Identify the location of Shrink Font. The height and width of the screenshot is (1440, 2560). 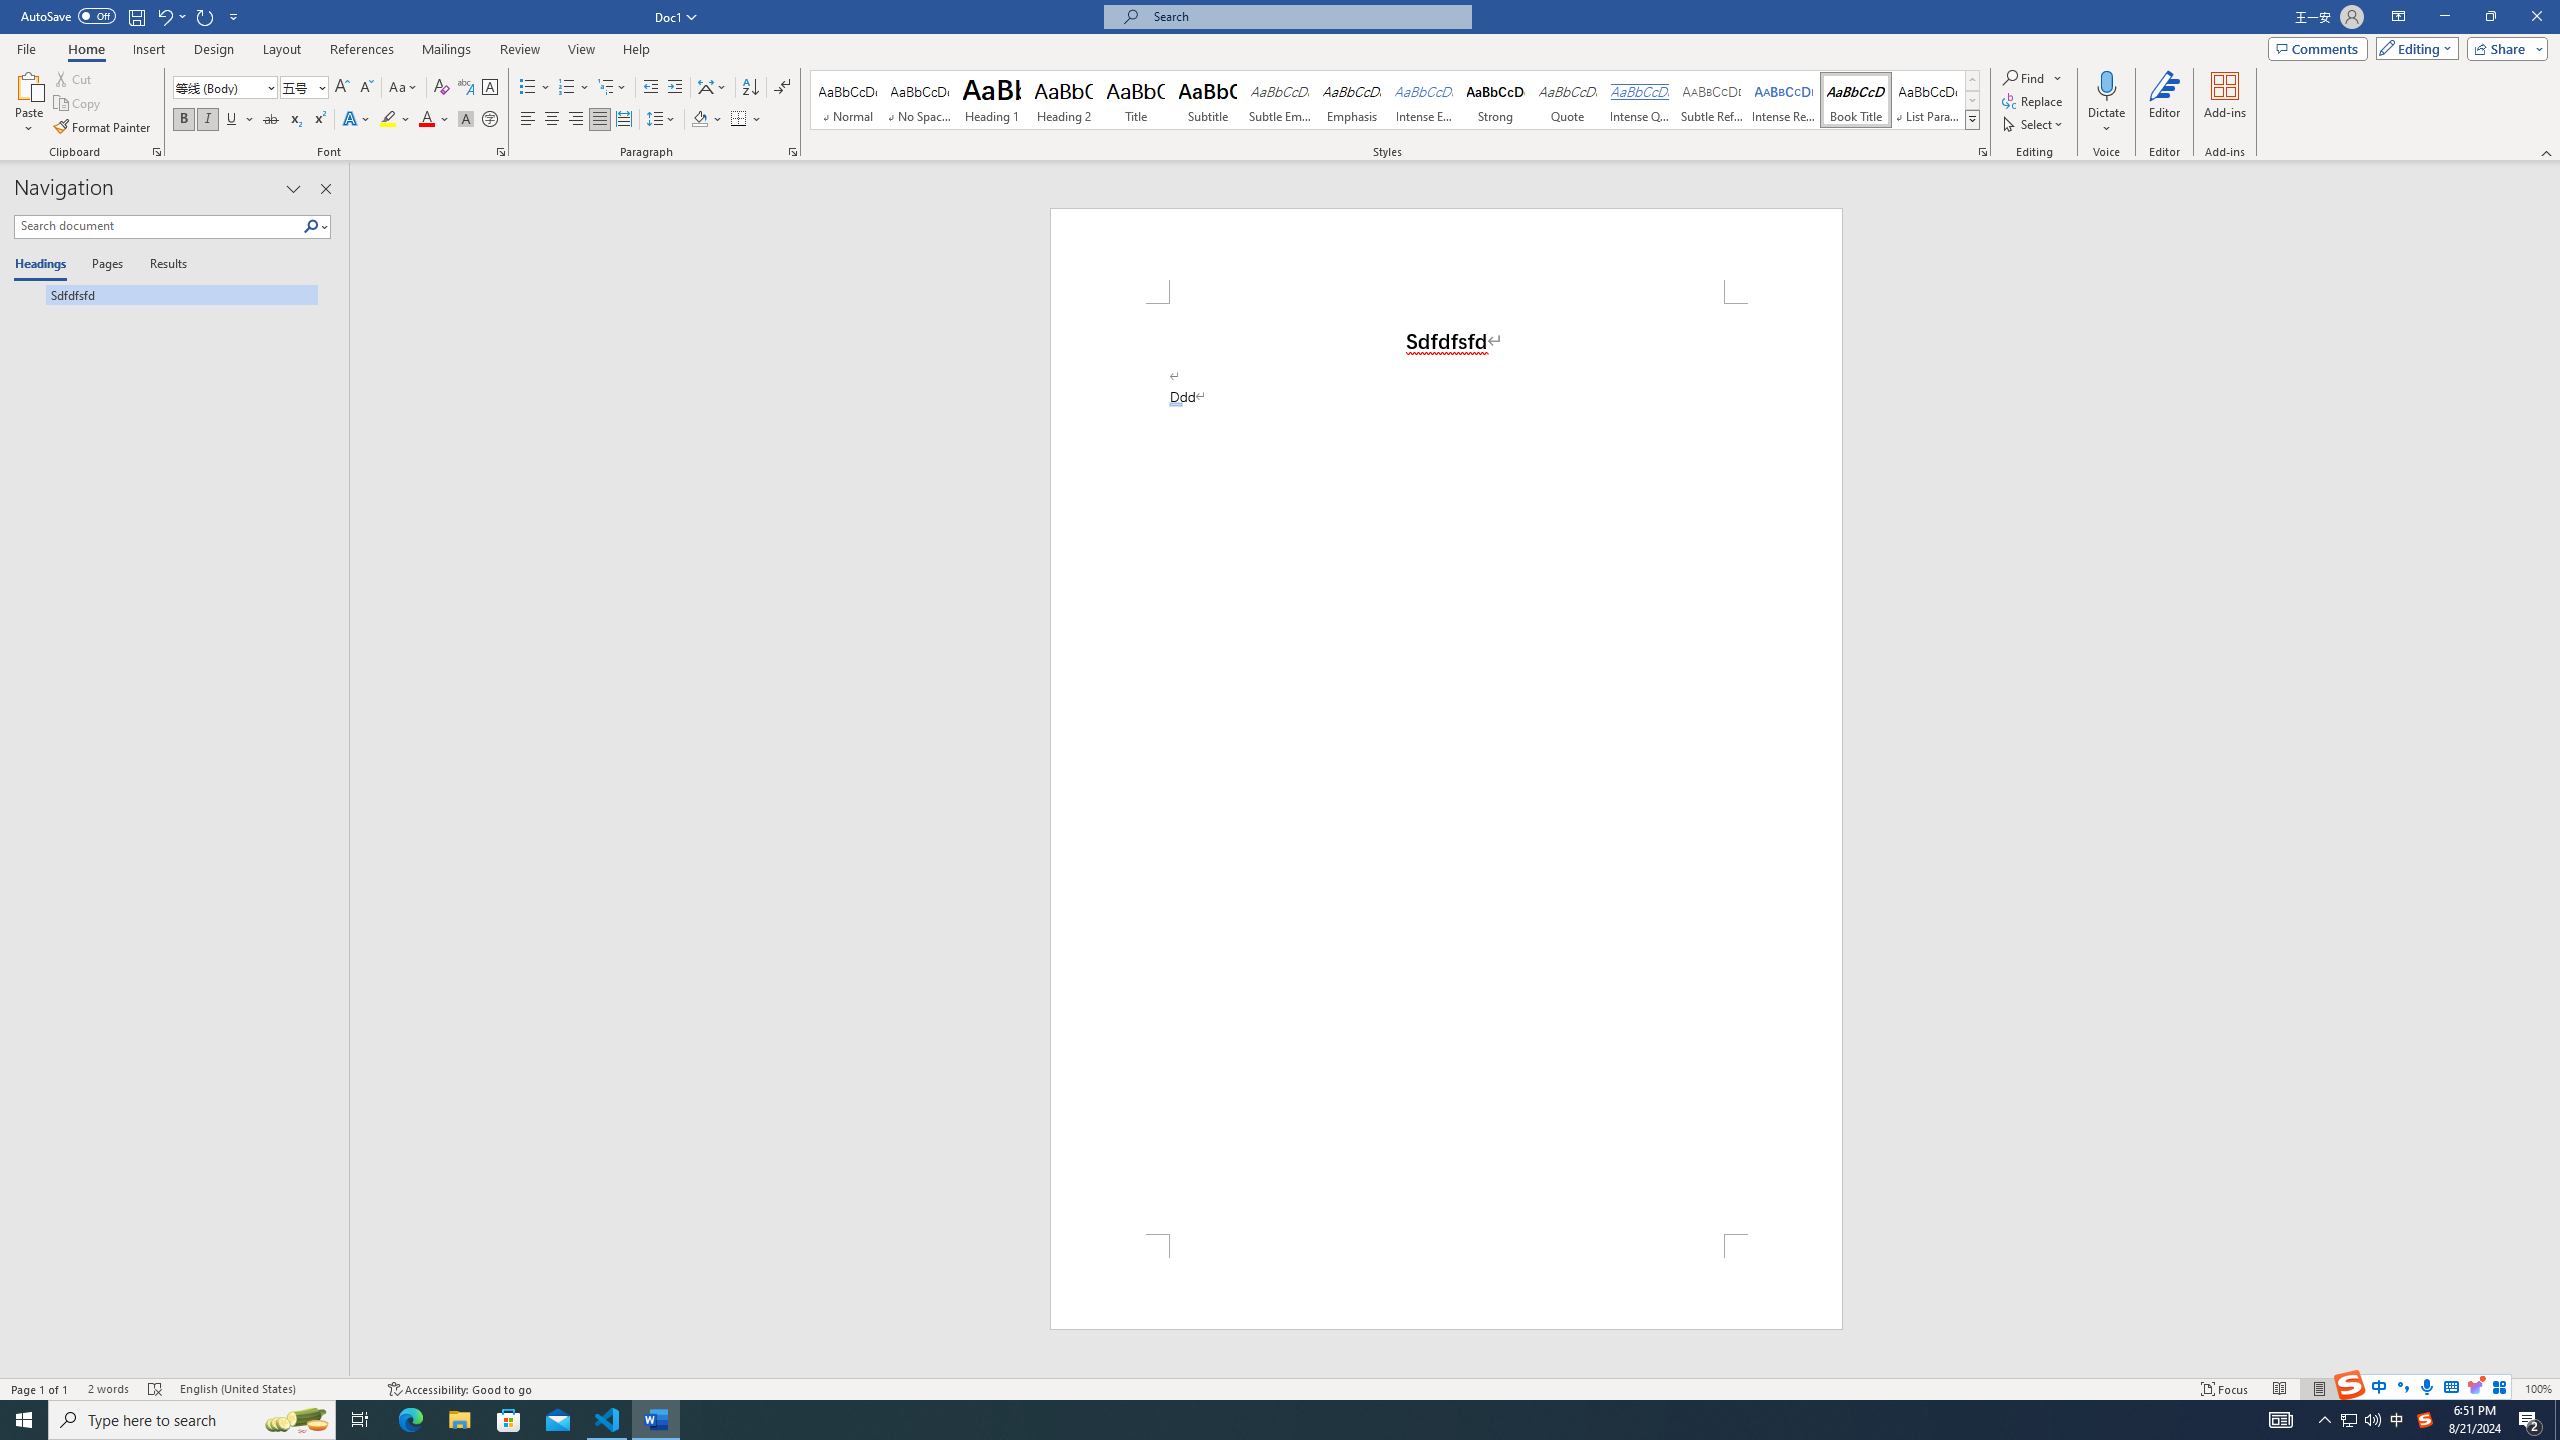
(366, 88).